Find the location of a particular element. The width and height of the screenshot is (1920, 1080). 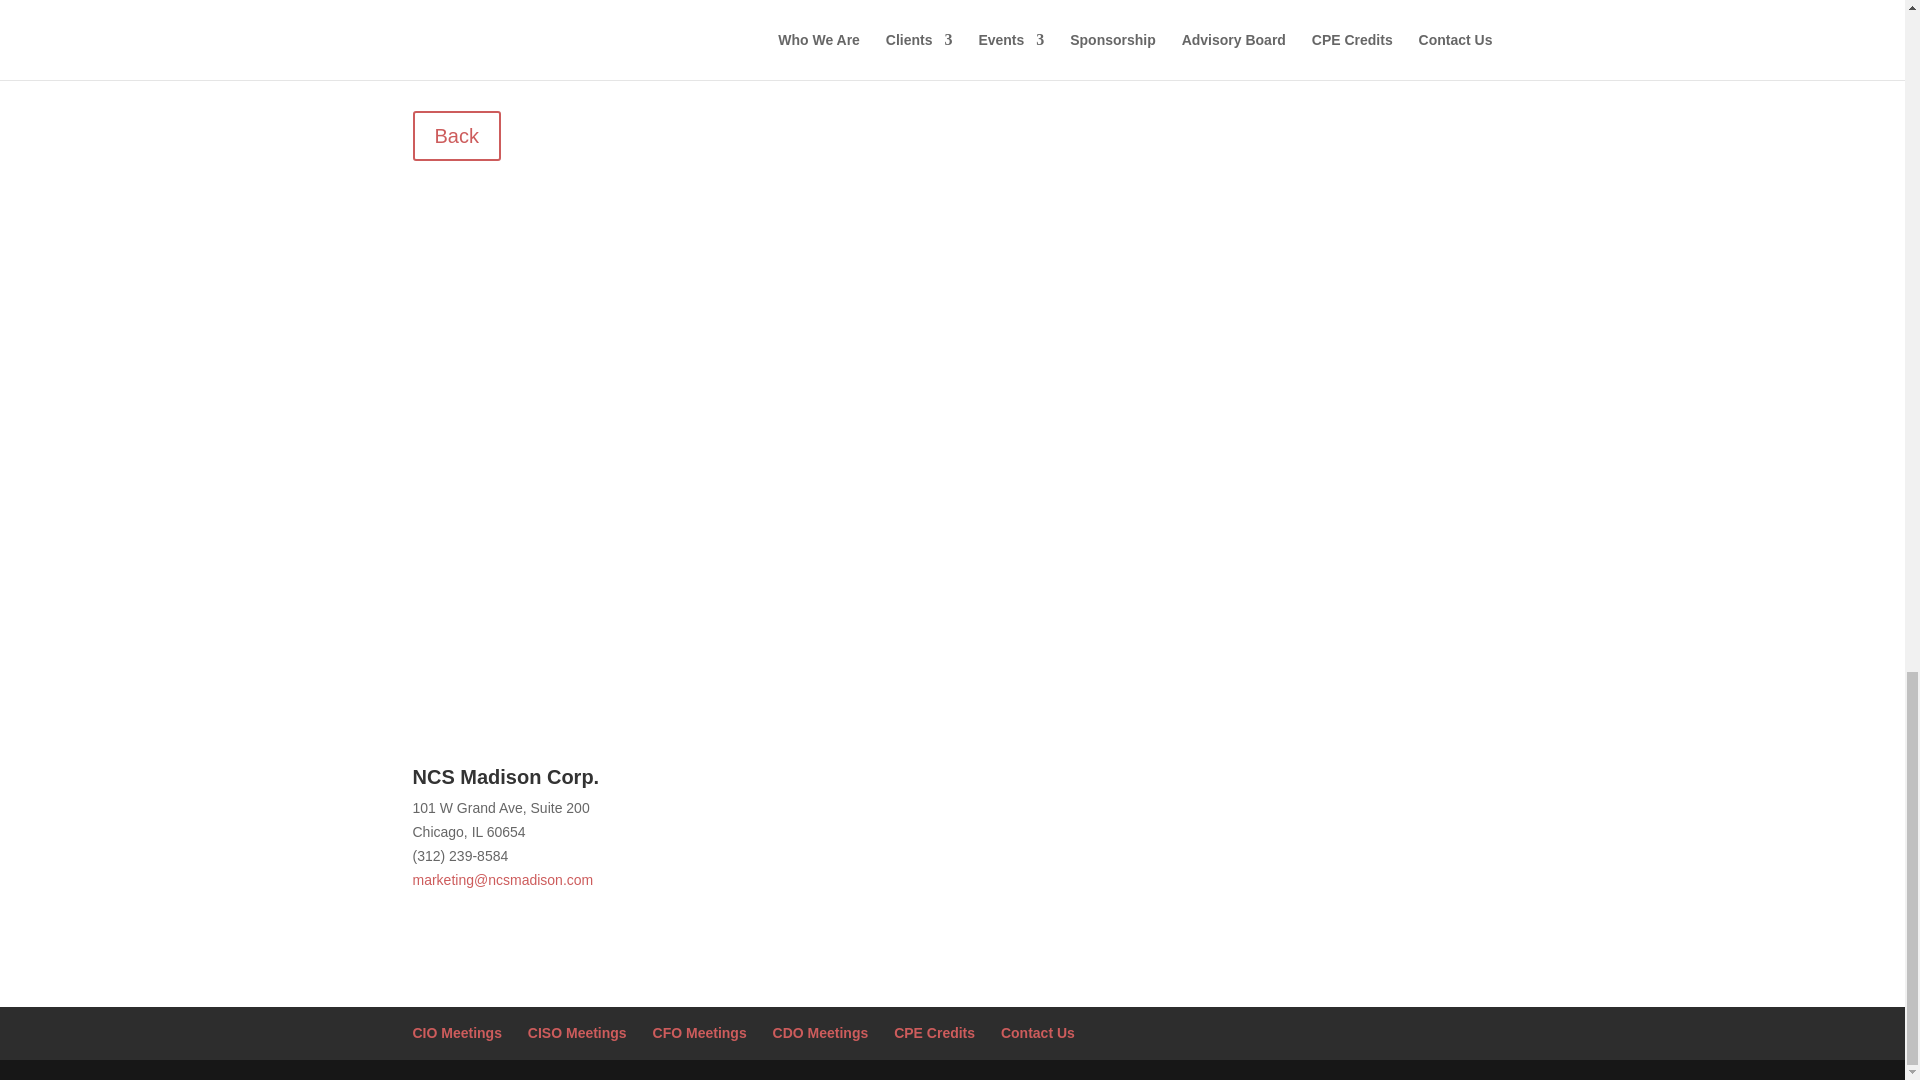

CISO Meetings is located at coordinates (578, 1032).